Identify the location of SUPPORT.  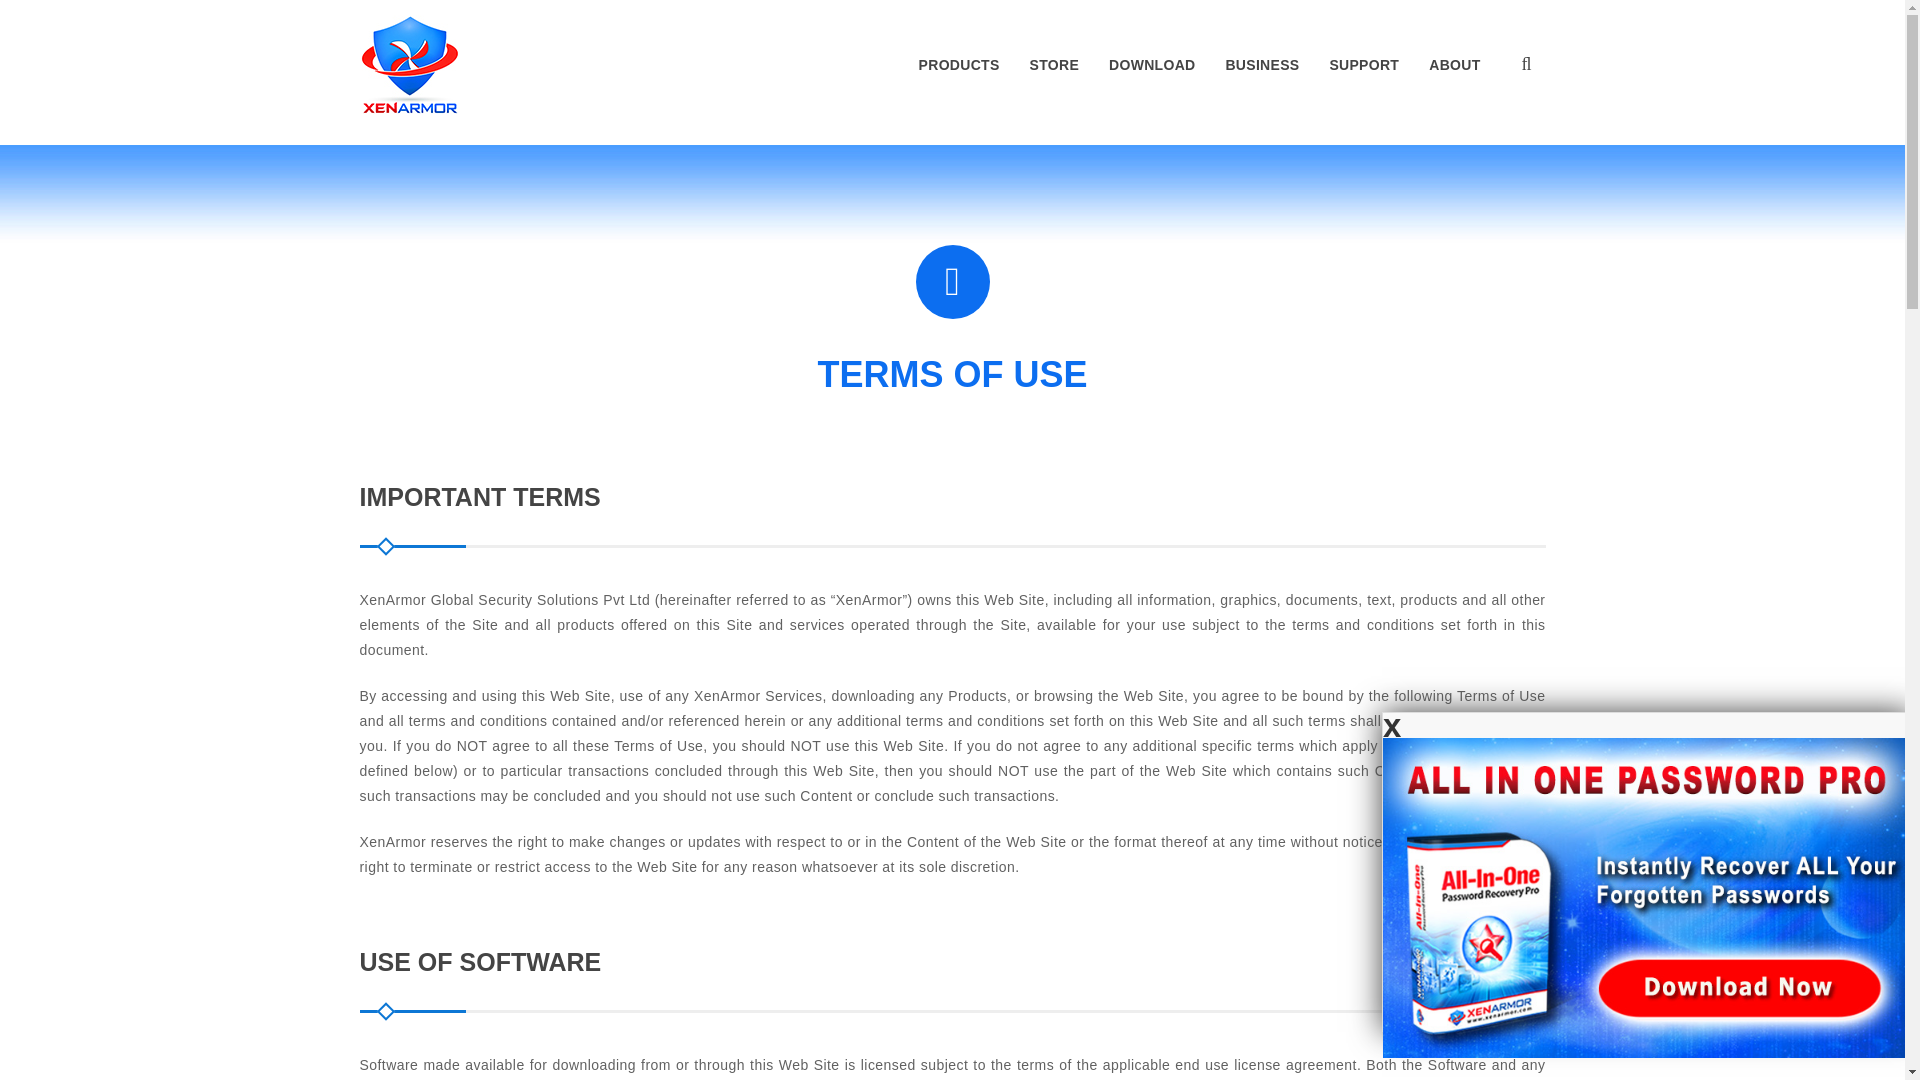
(1363, 64).